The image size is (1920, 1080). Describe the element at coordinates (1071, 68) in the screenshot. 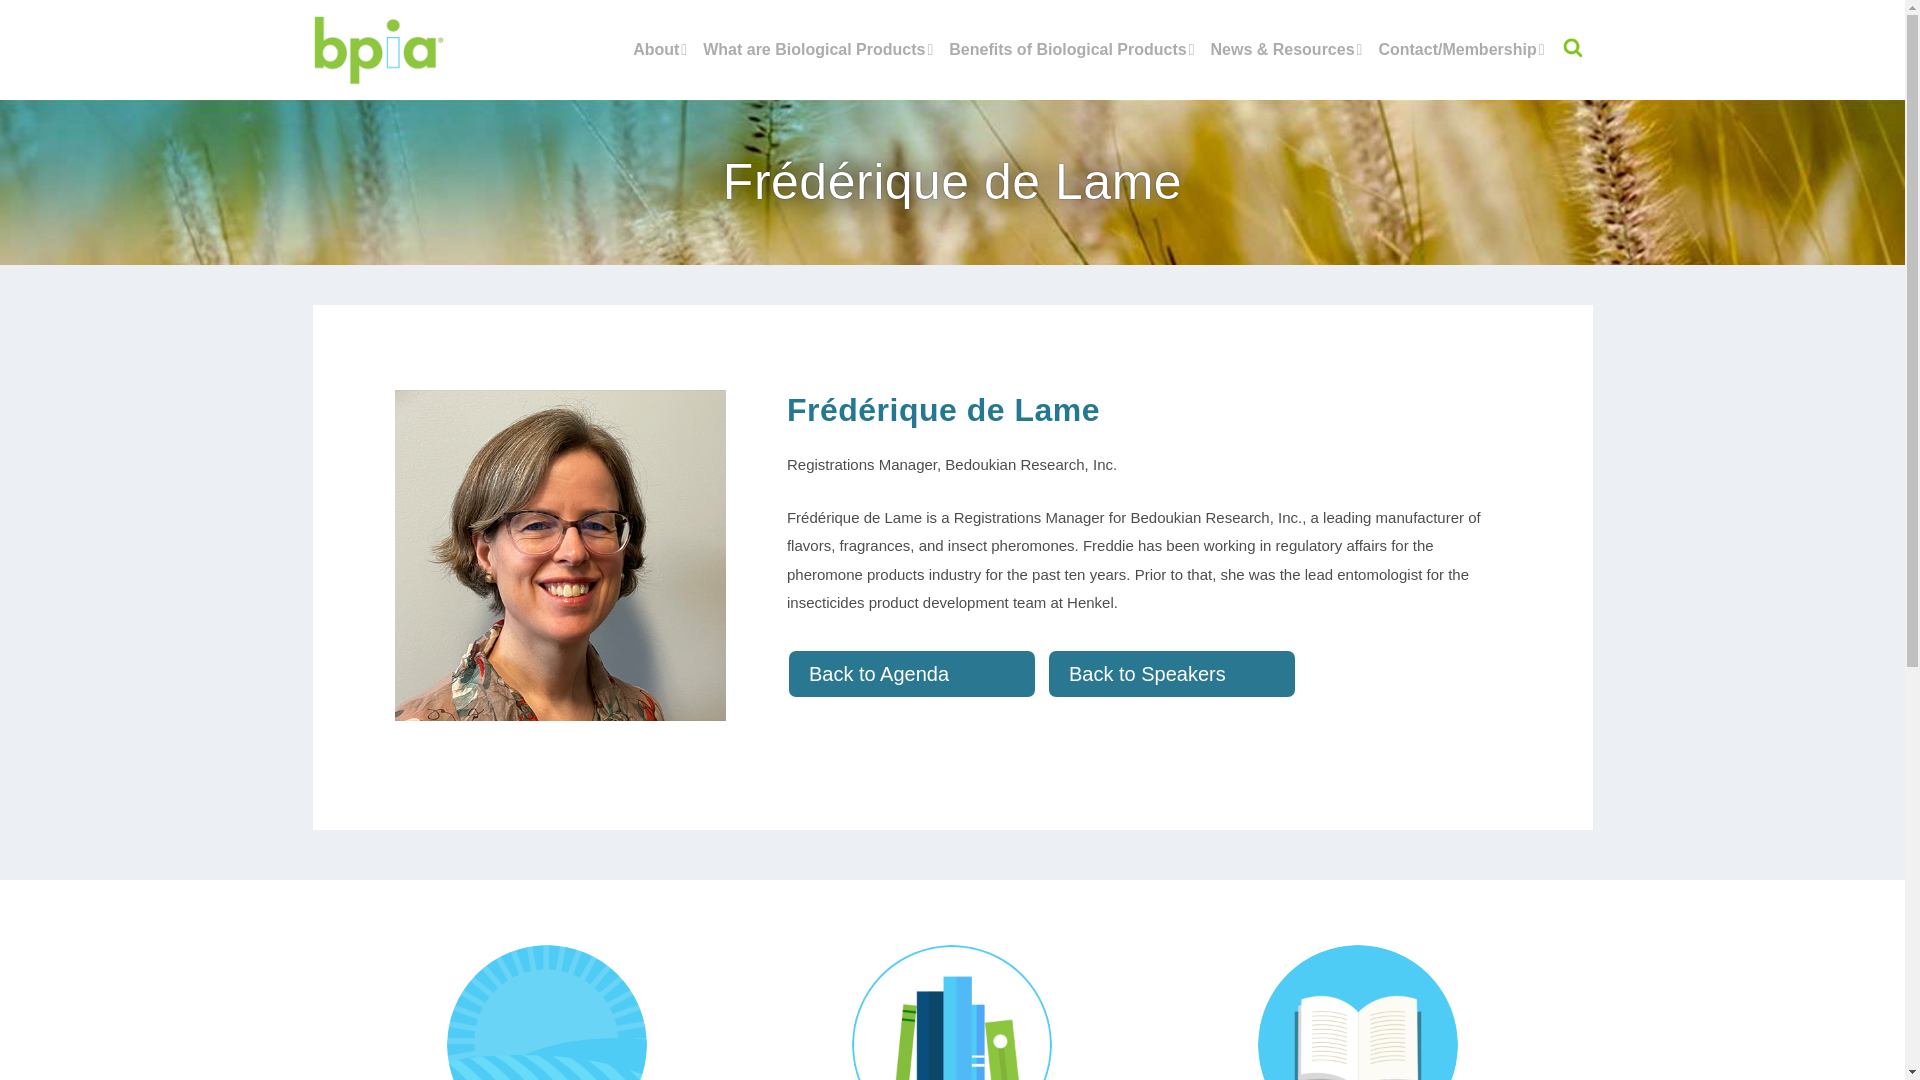

I see `Benefits of Biological Products` at that location.